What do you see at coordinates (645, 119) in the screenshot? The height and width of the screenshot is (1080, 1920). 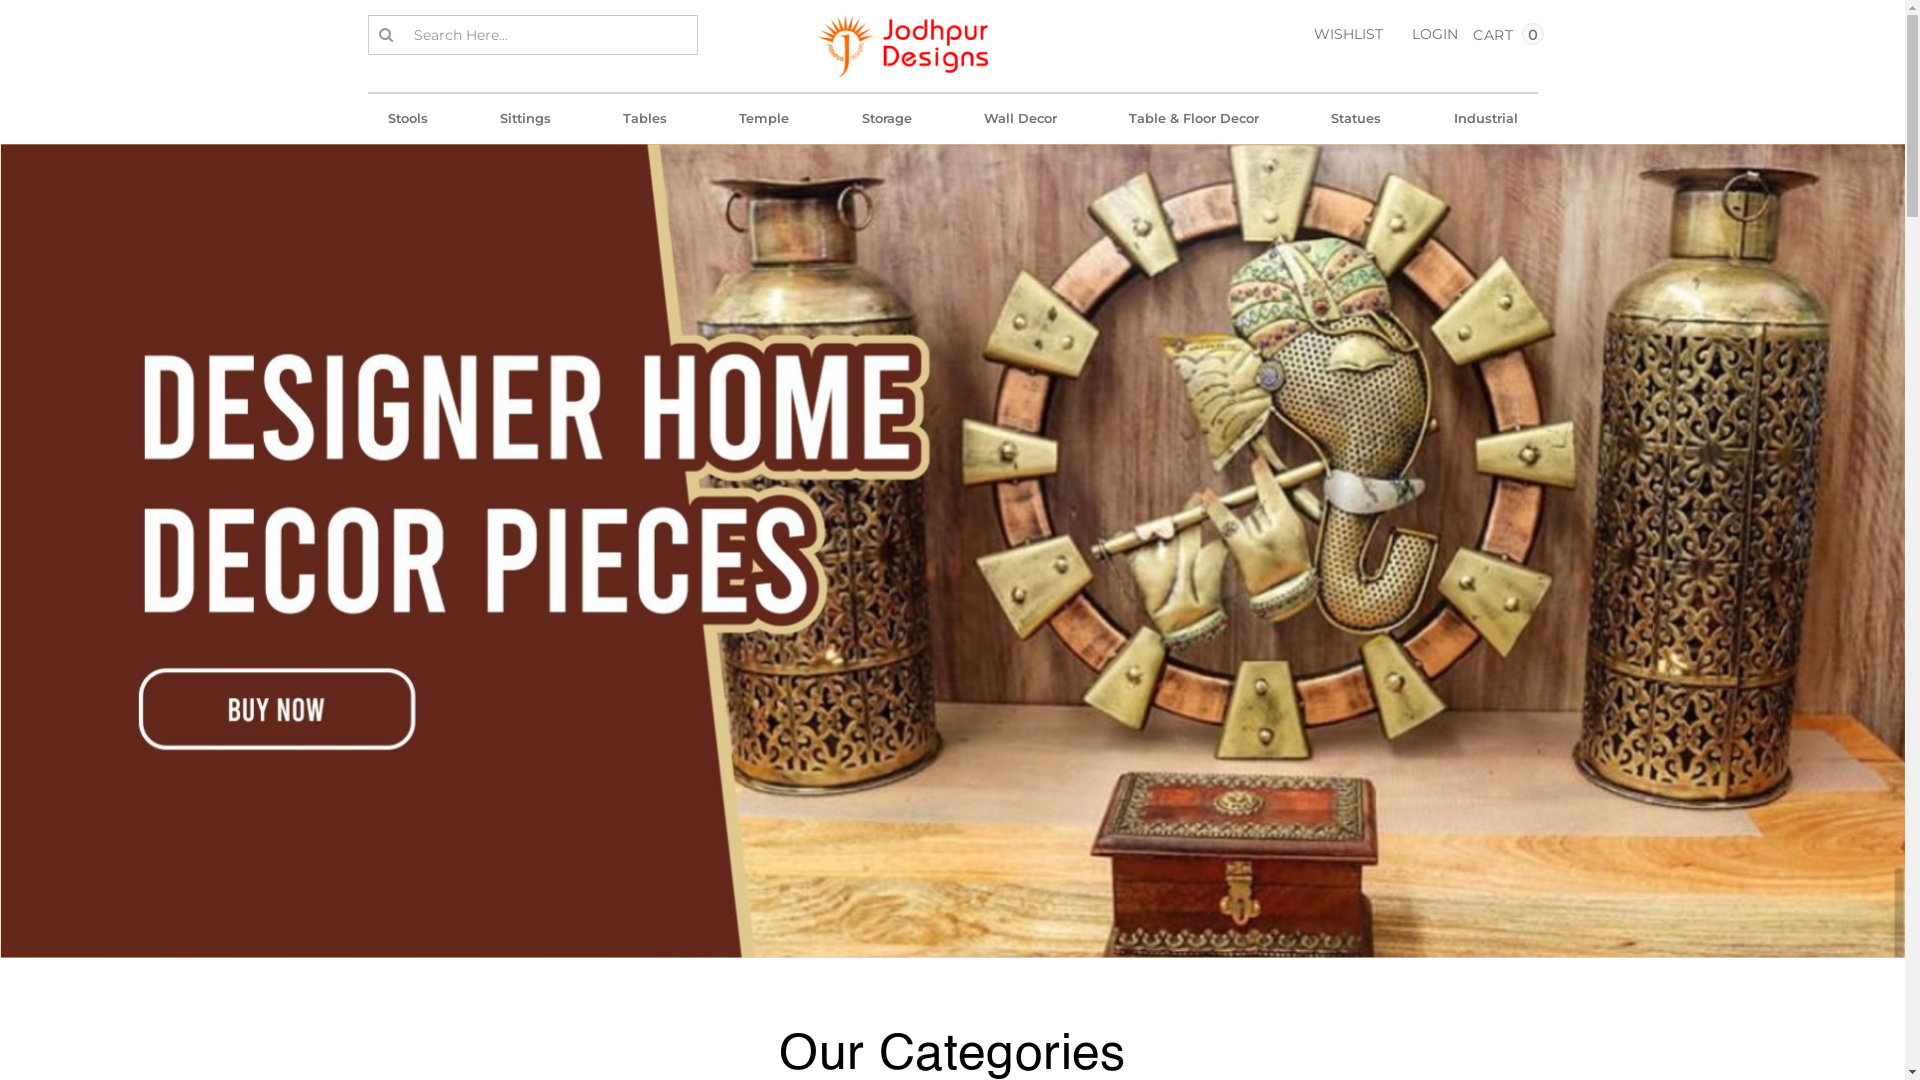 I see `Tables` at bounding box center [645, 119].